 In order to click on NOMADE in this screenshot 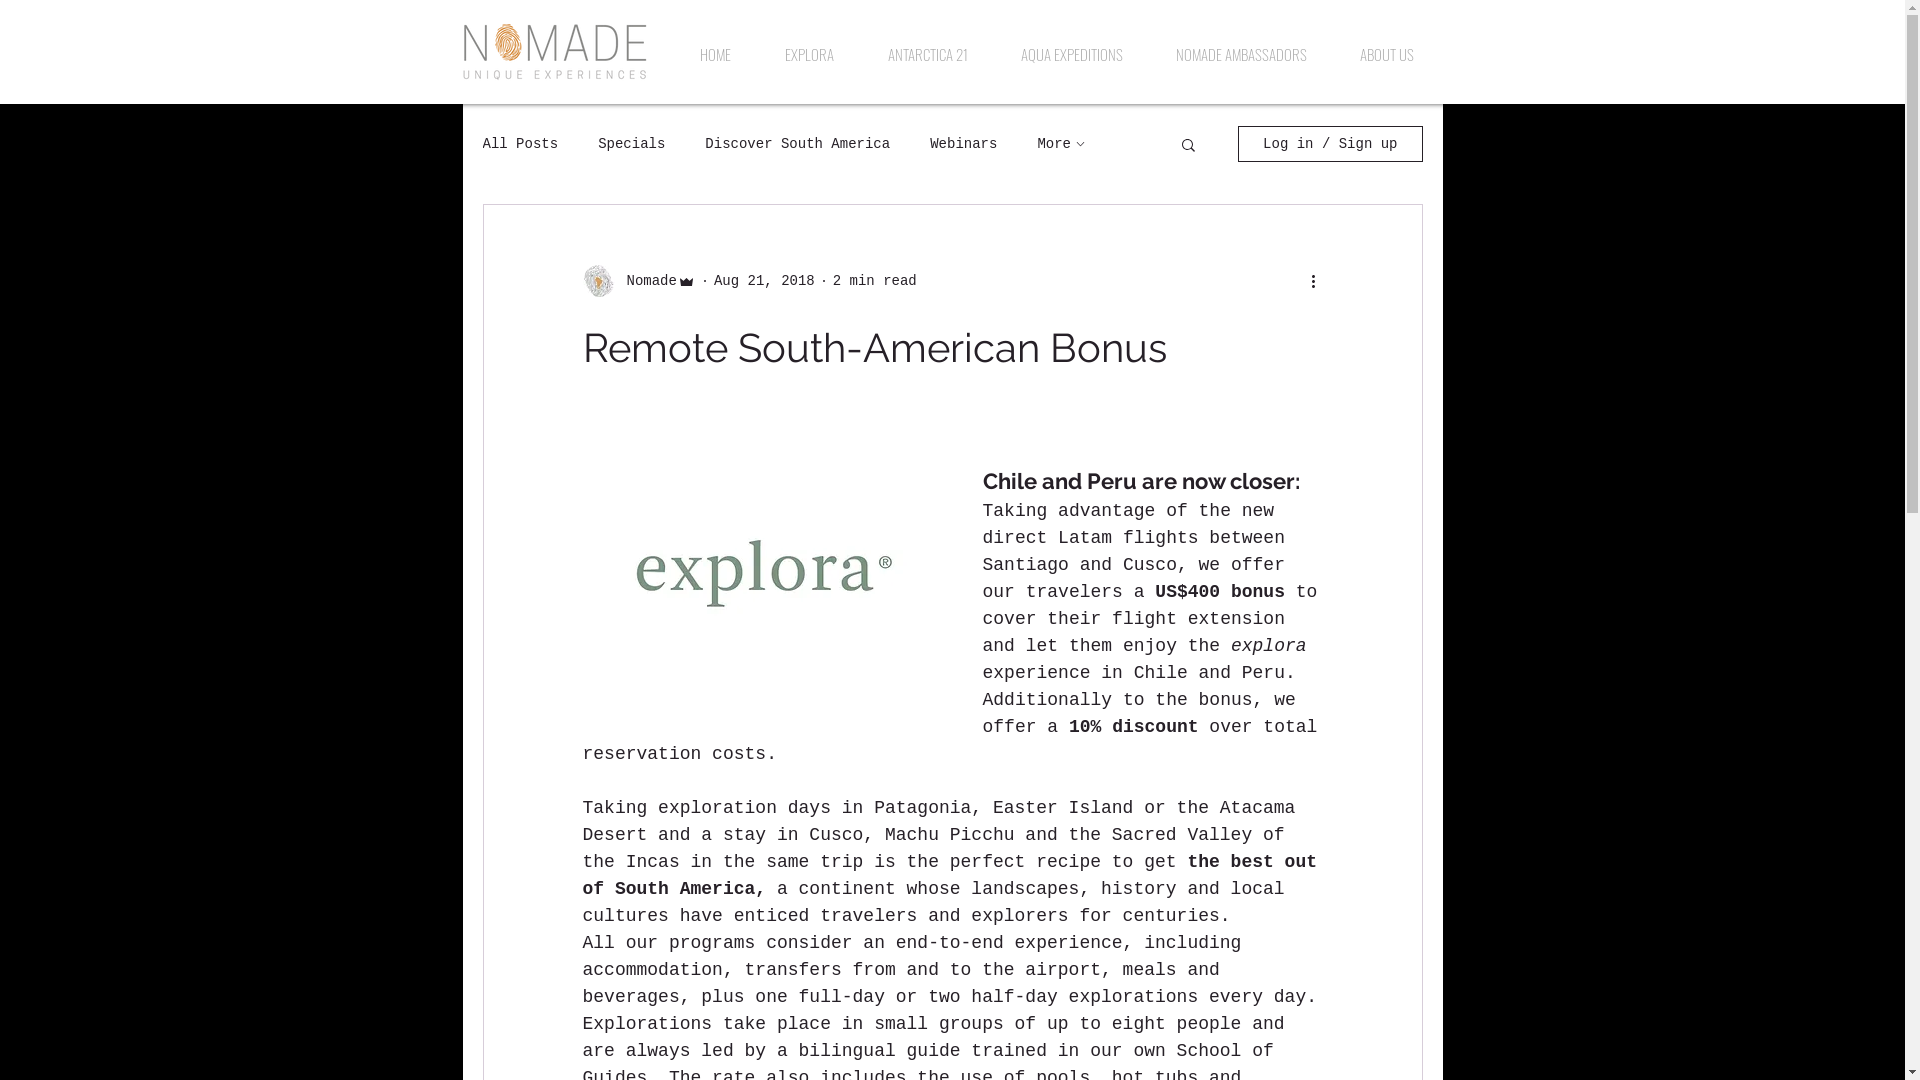, I will do `click(556, 52)`.